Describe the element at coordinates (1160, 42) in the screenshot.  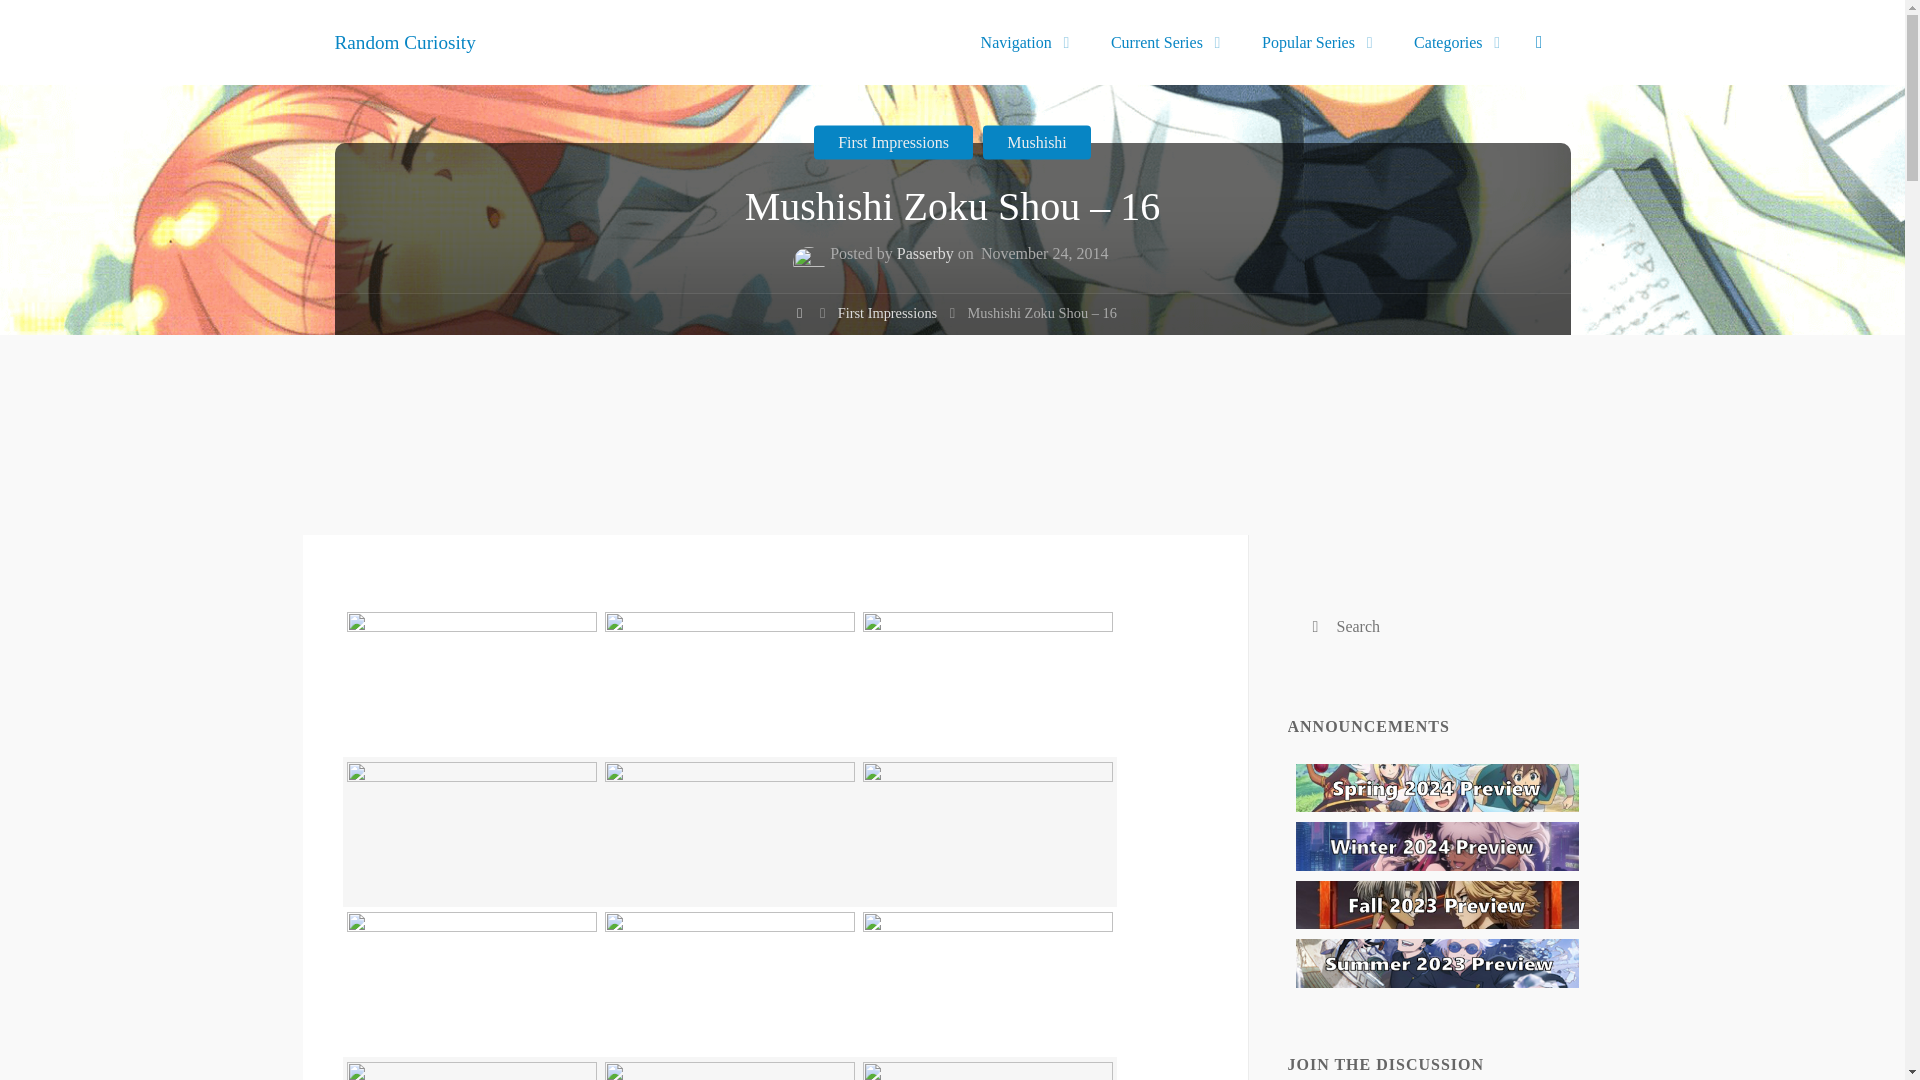
I see `Current Series` at that location.